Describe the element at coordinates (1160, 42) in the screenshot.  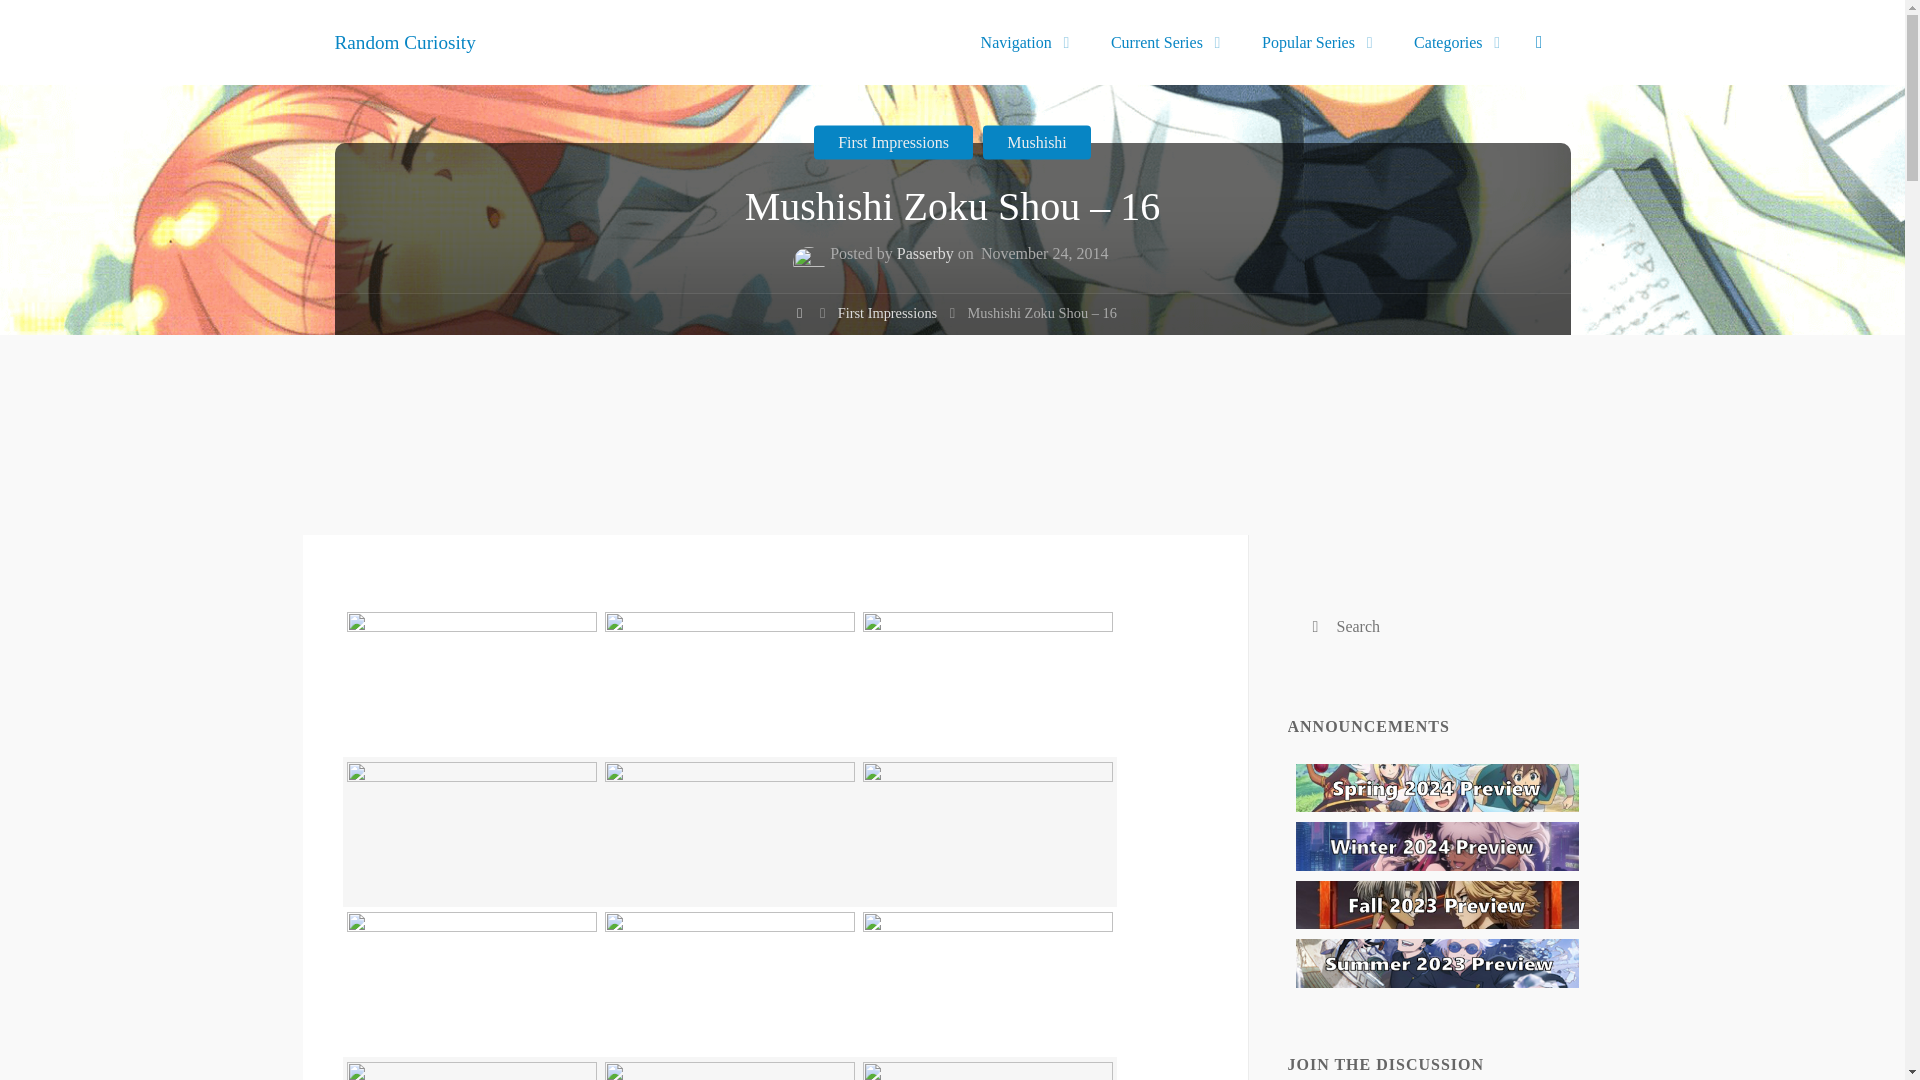
I see `Current Series` at that location.